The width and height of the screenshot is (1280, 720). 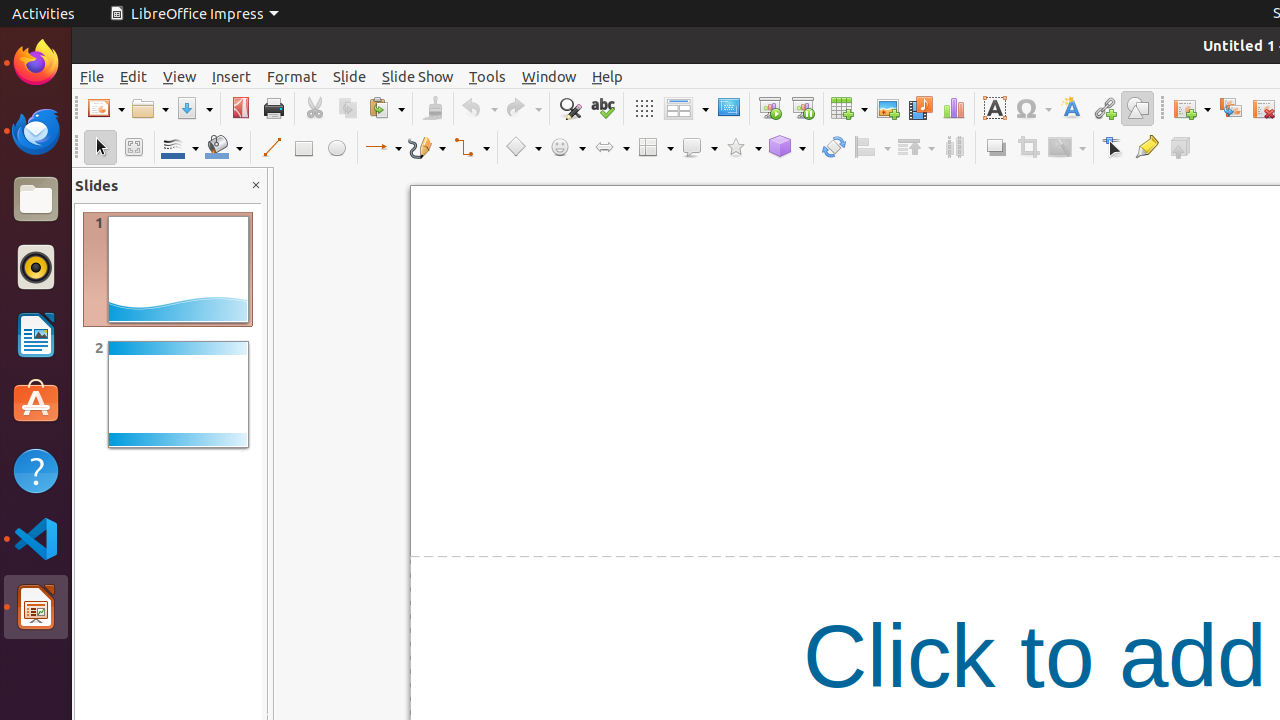 I want to click on Fontwork Style, so click(x=1072, y=108).